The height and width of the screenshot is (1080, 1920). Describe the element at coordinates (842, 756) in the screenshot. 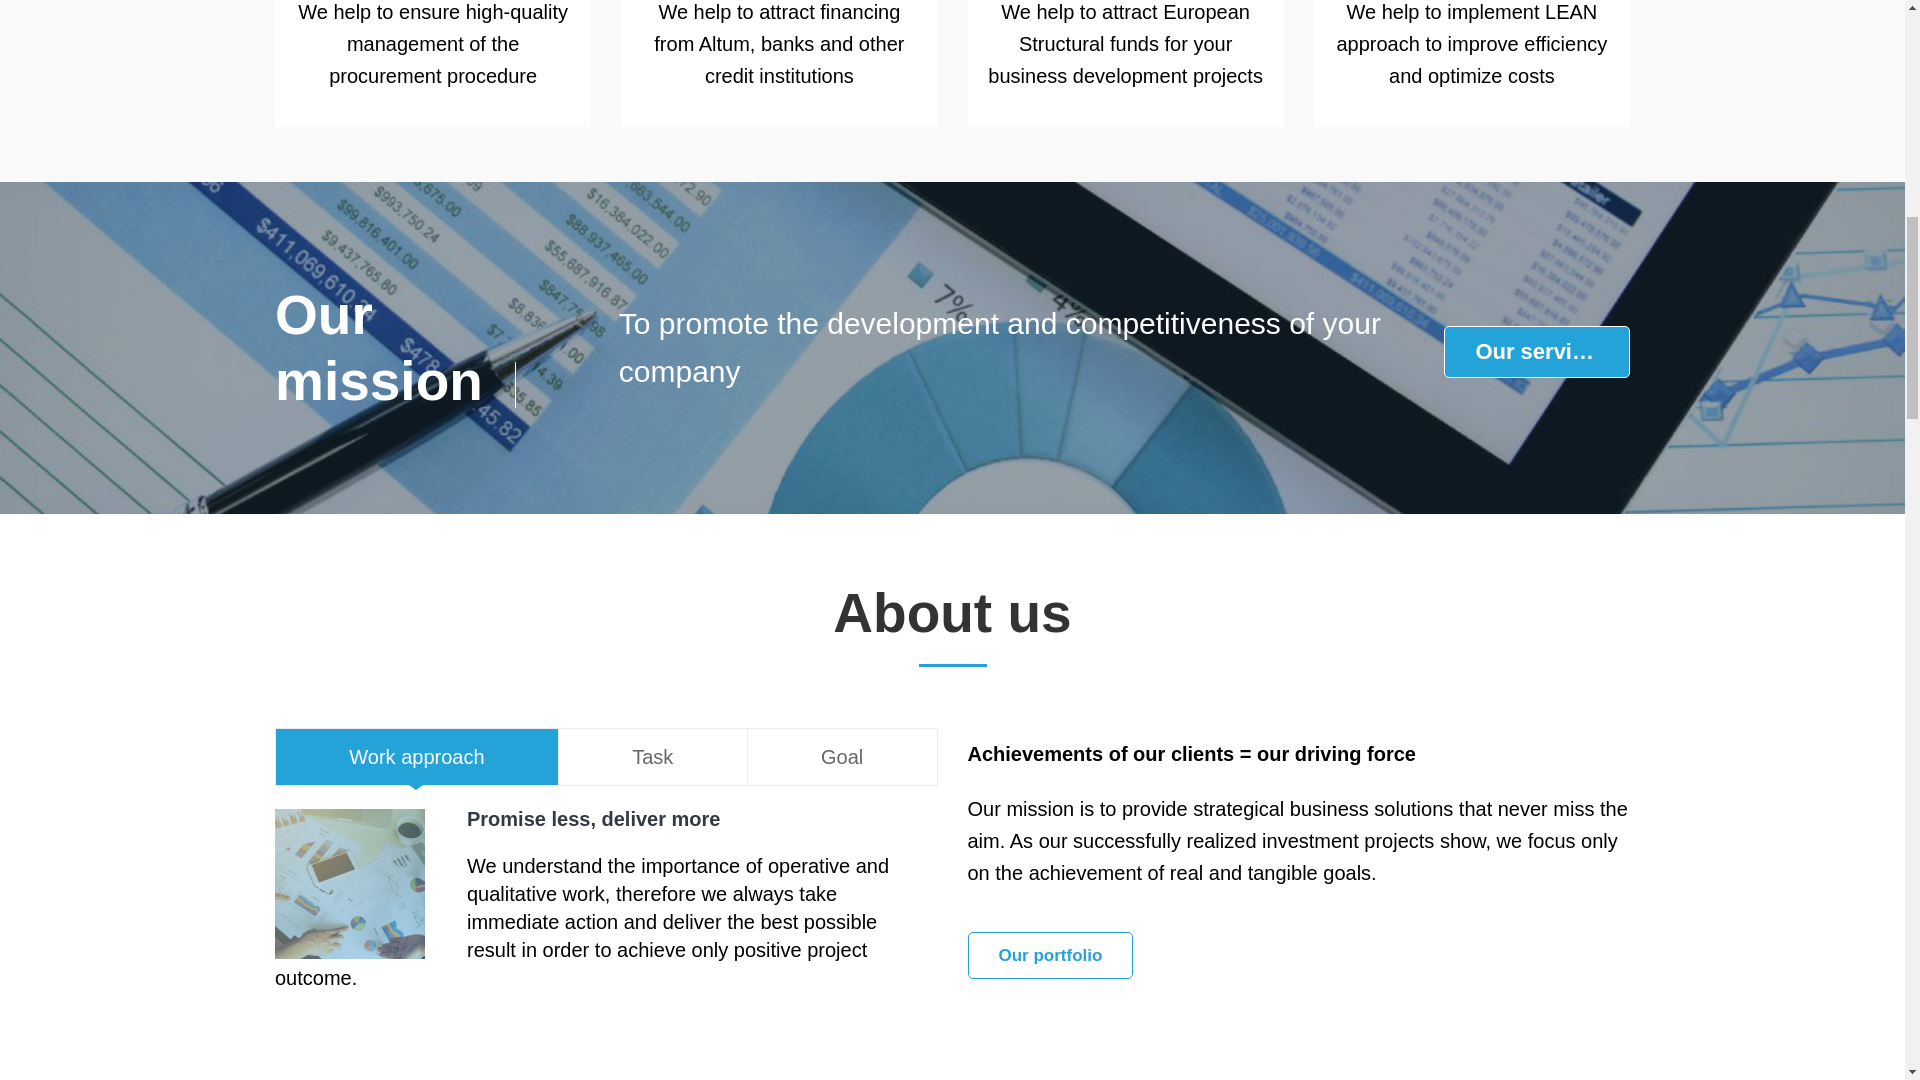

I see `Goal` at that location.